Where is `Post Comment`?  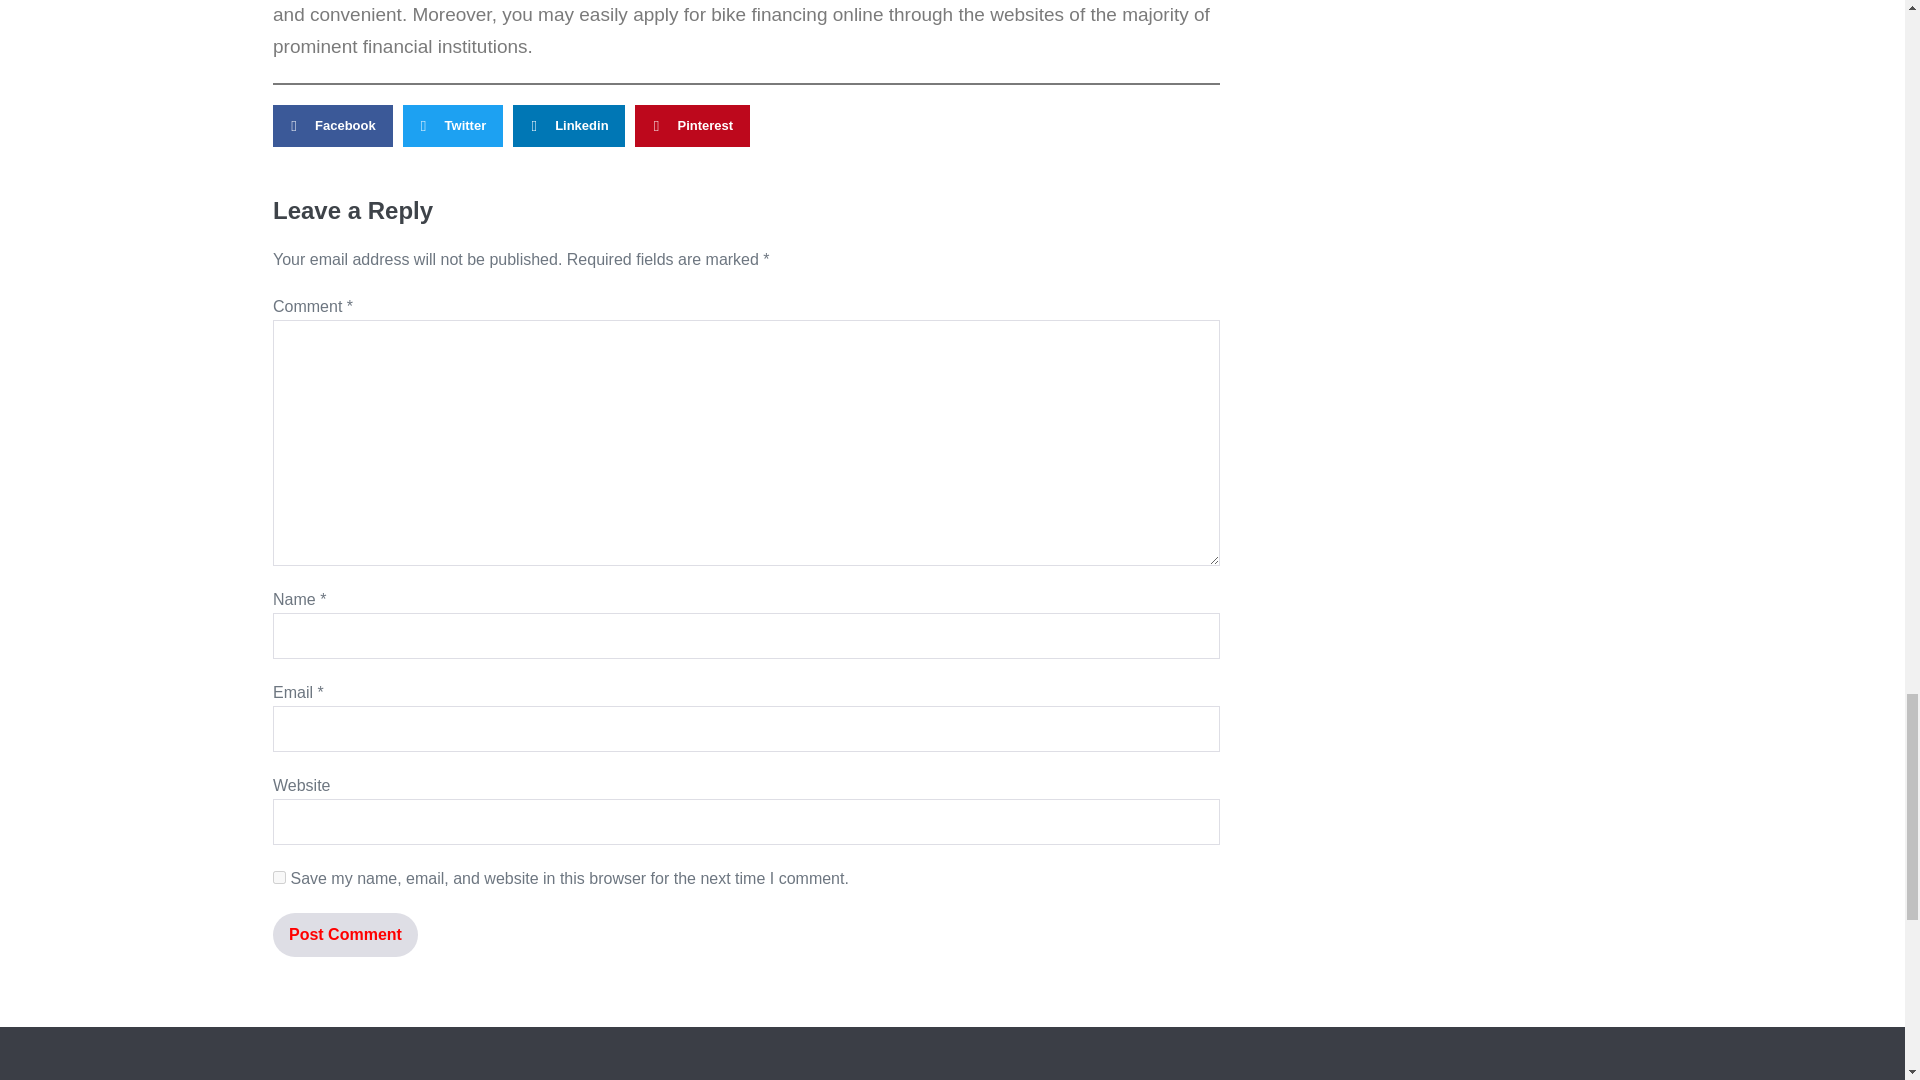
Post Comment is located at coordinates (345, 934).